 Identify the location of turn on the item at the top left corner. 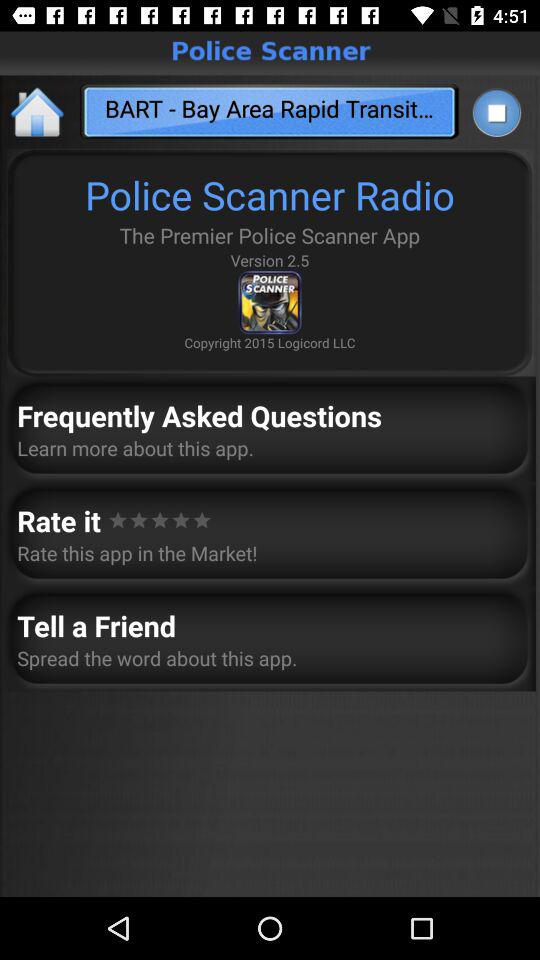
(38, 112).